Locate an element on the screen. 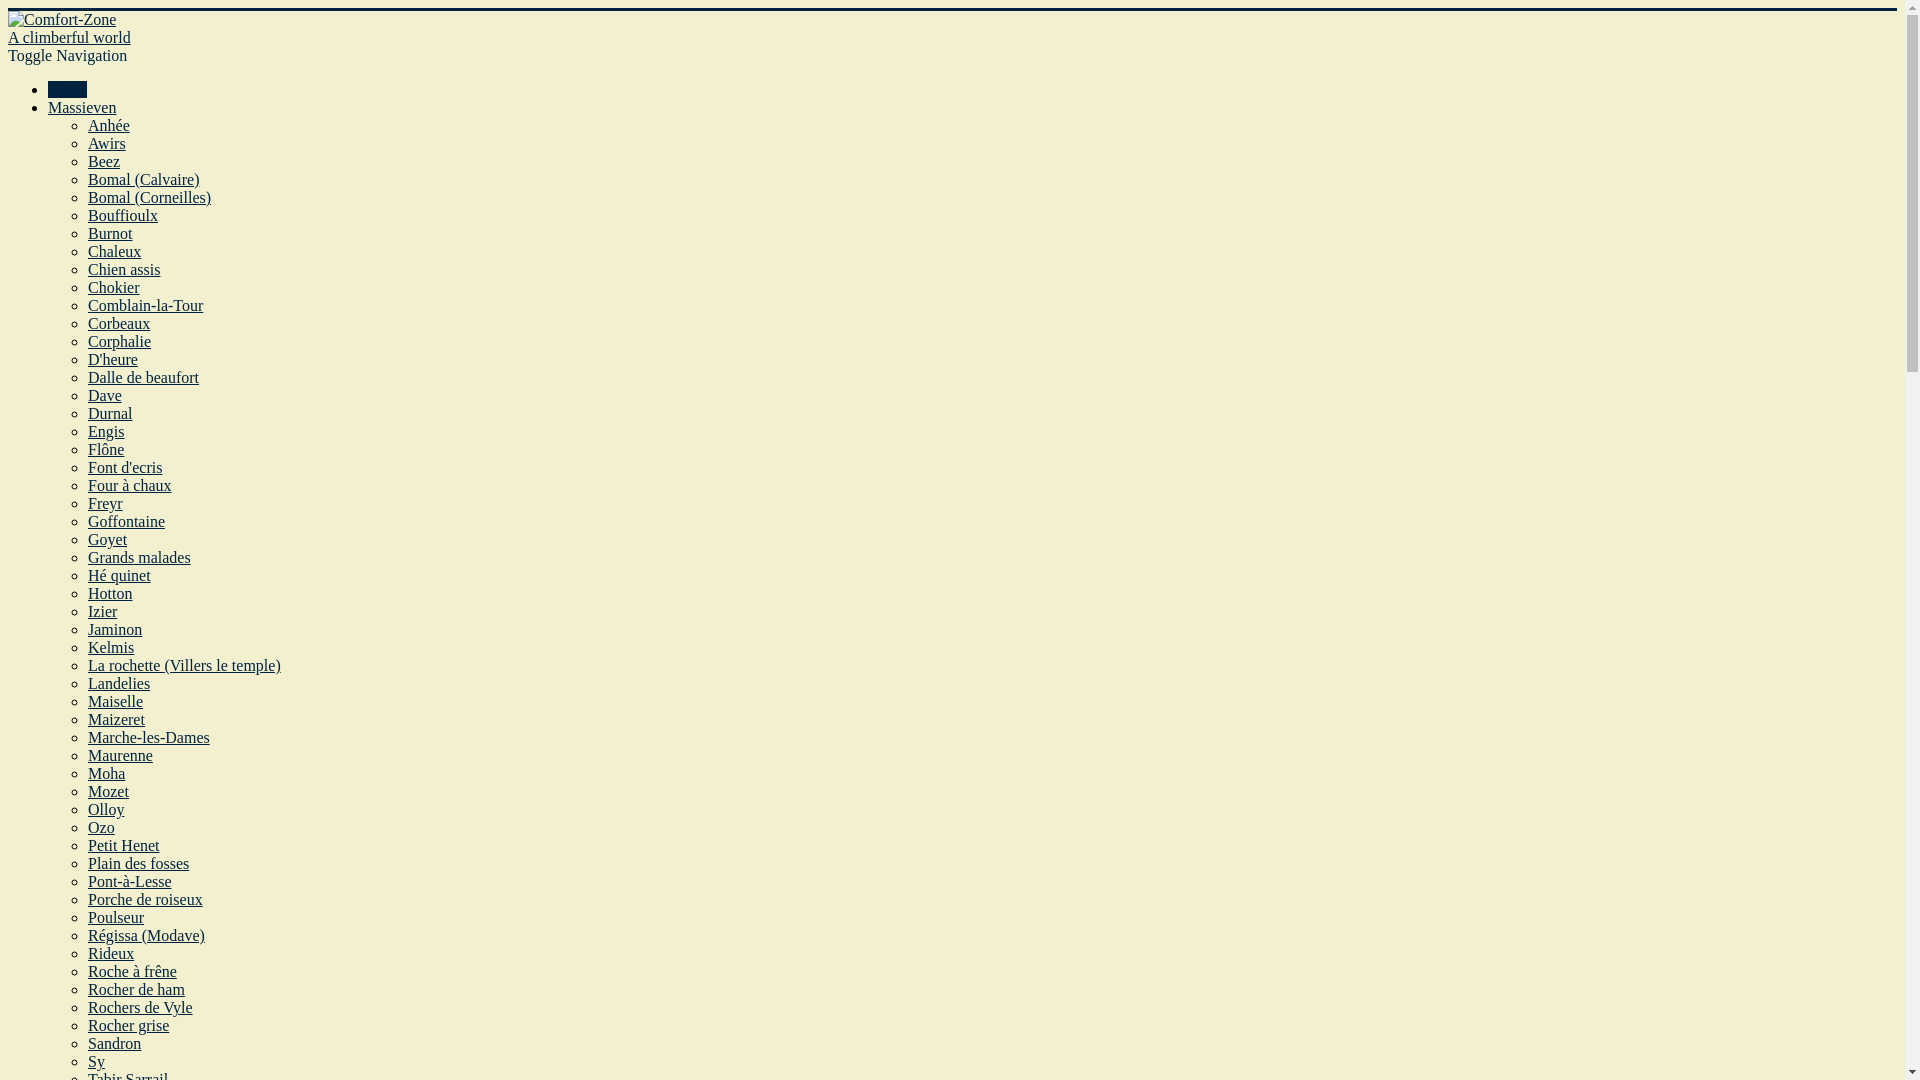  Rochers de Vyle is located at coordinates (140, 1008).